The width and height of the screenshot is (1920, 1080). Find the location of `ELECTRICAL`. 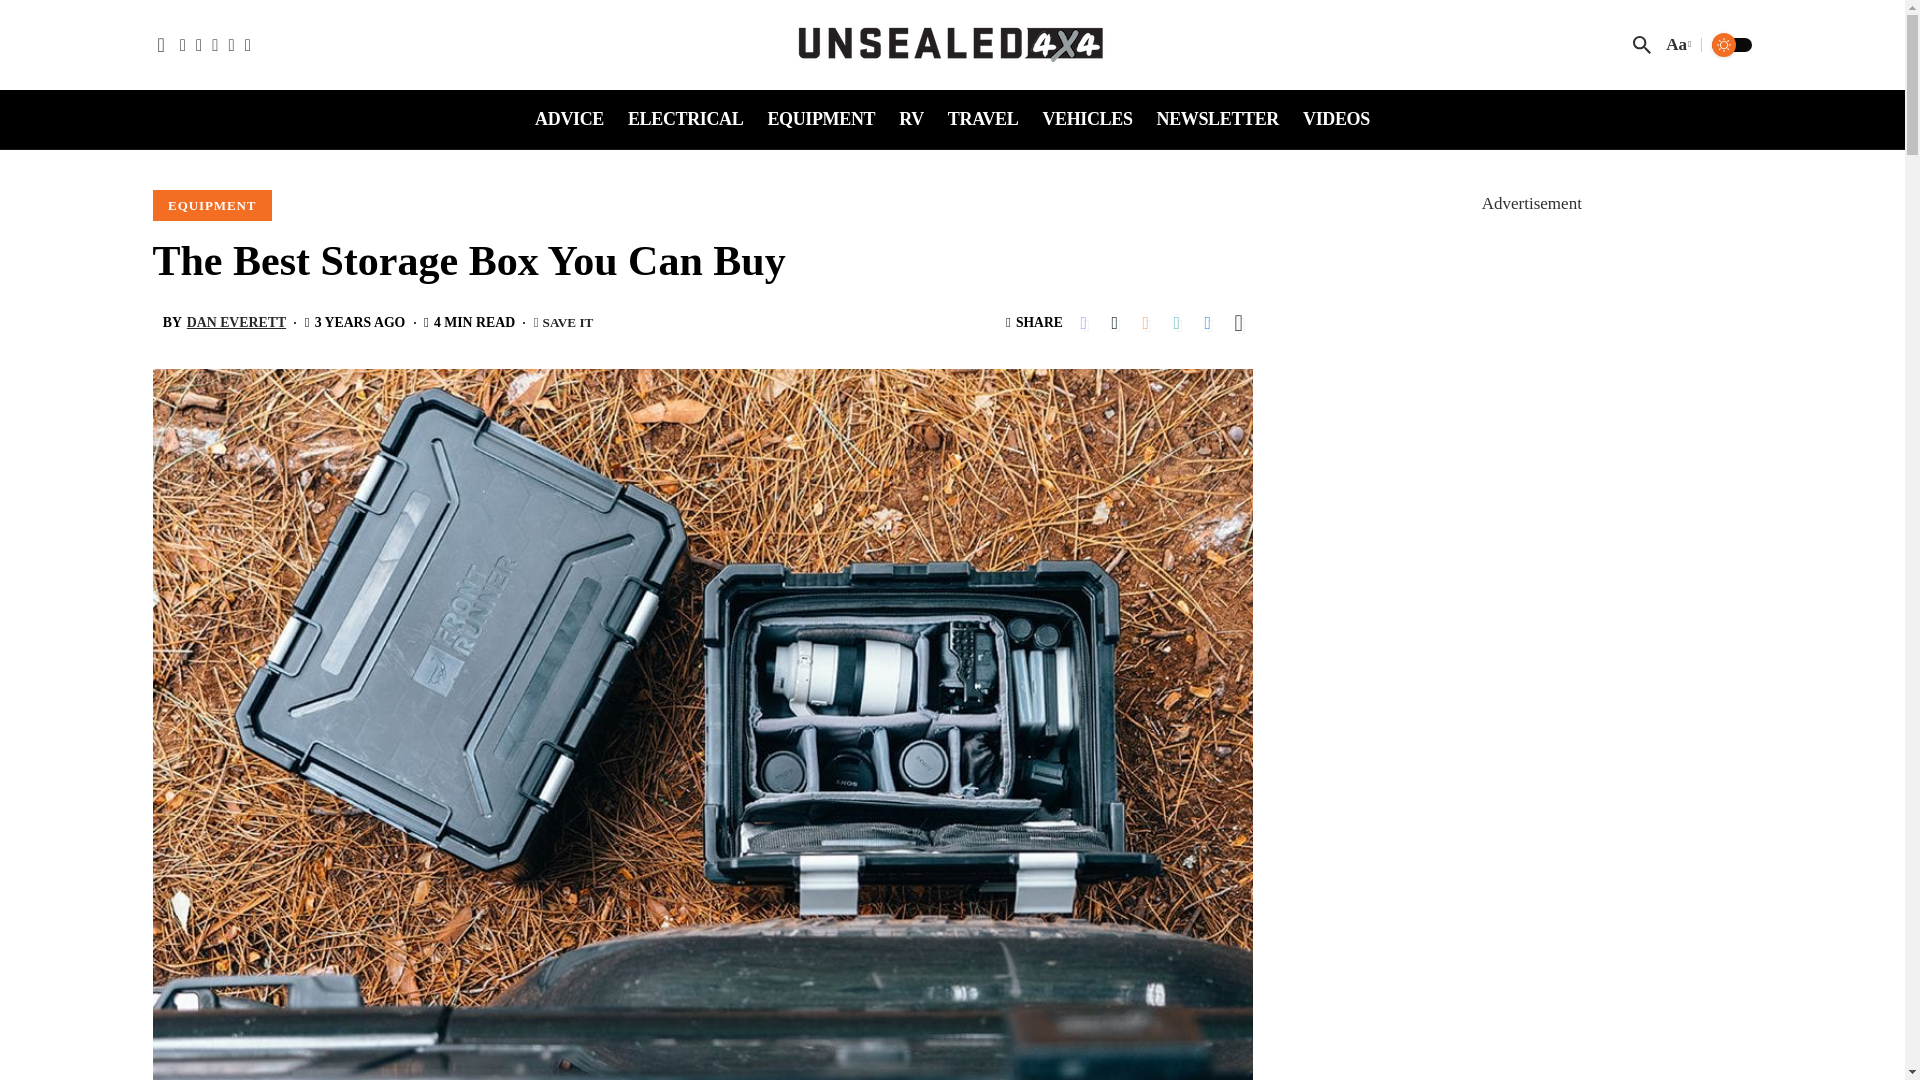

ELECTRICAL is located at coordinates (685, 120).